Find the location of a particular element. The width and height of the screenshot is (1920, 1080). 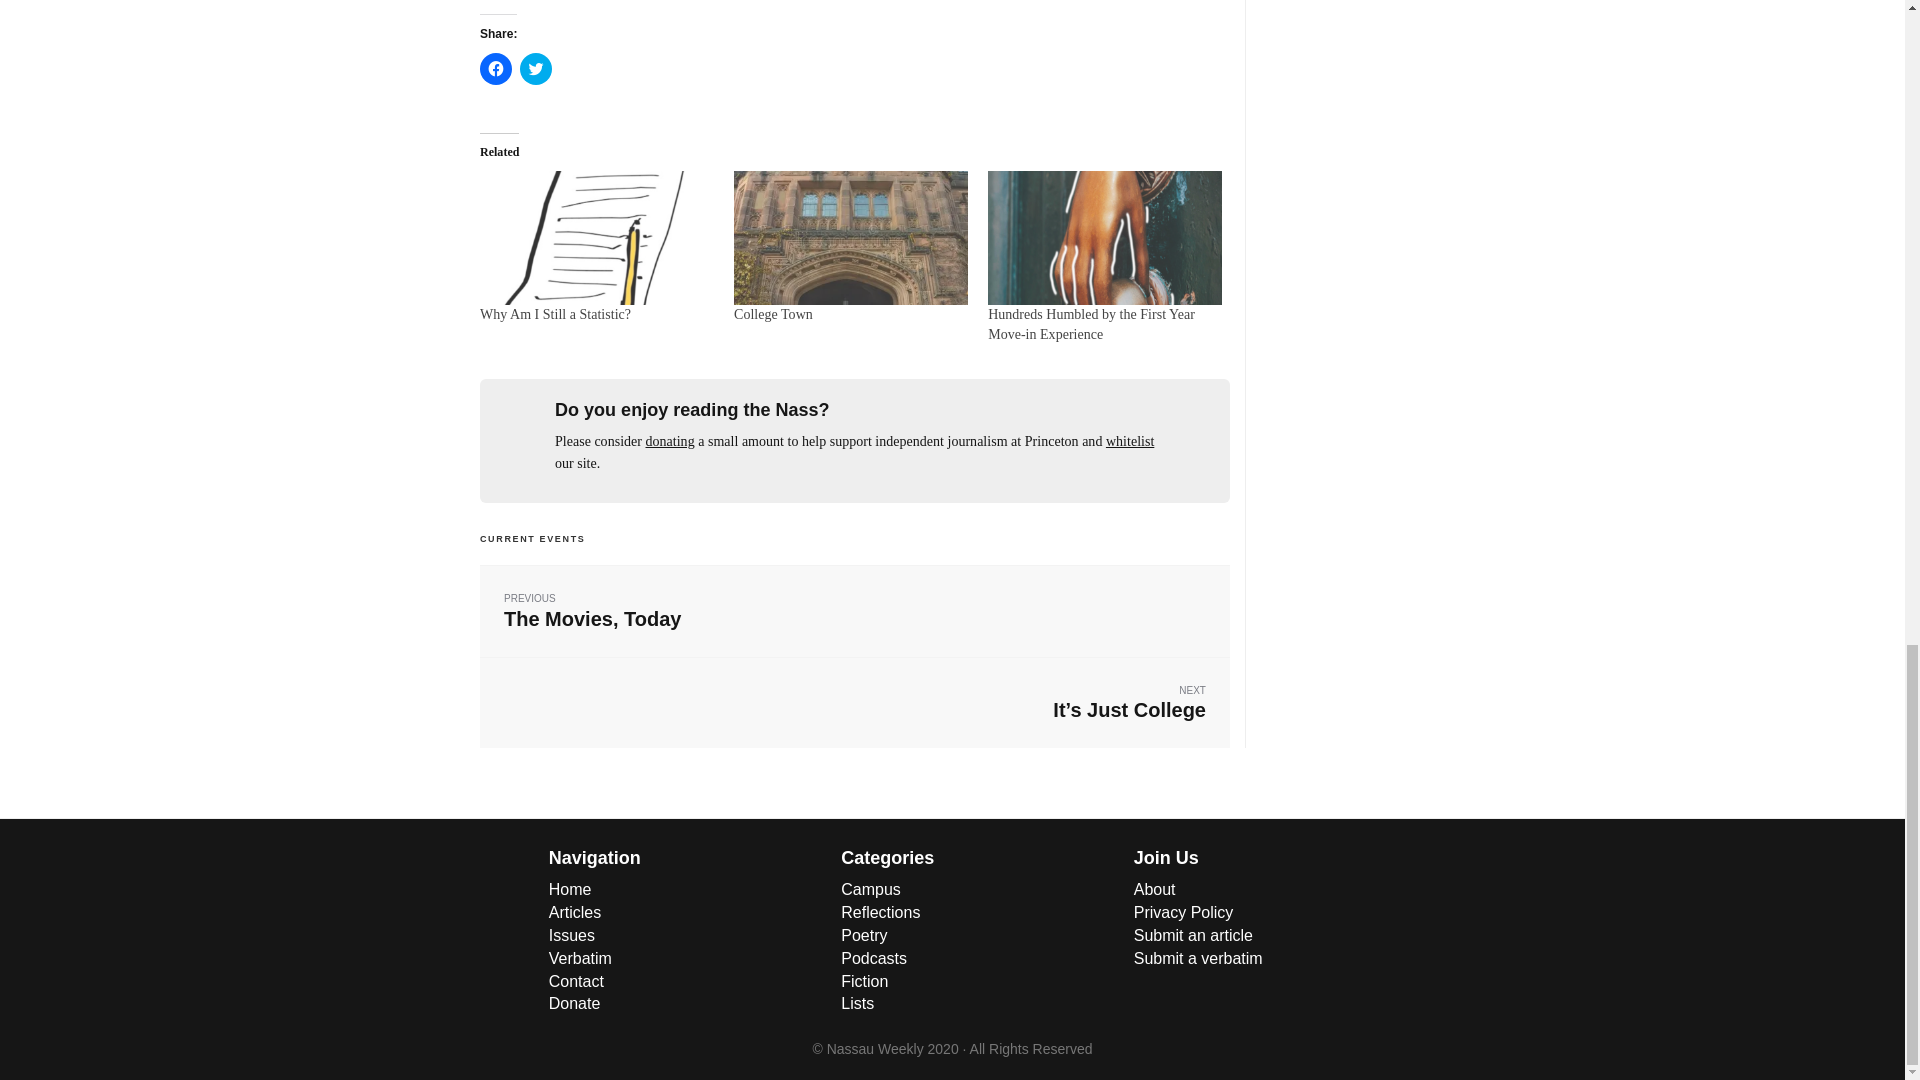

College Town is located at coordinates (772, 314).